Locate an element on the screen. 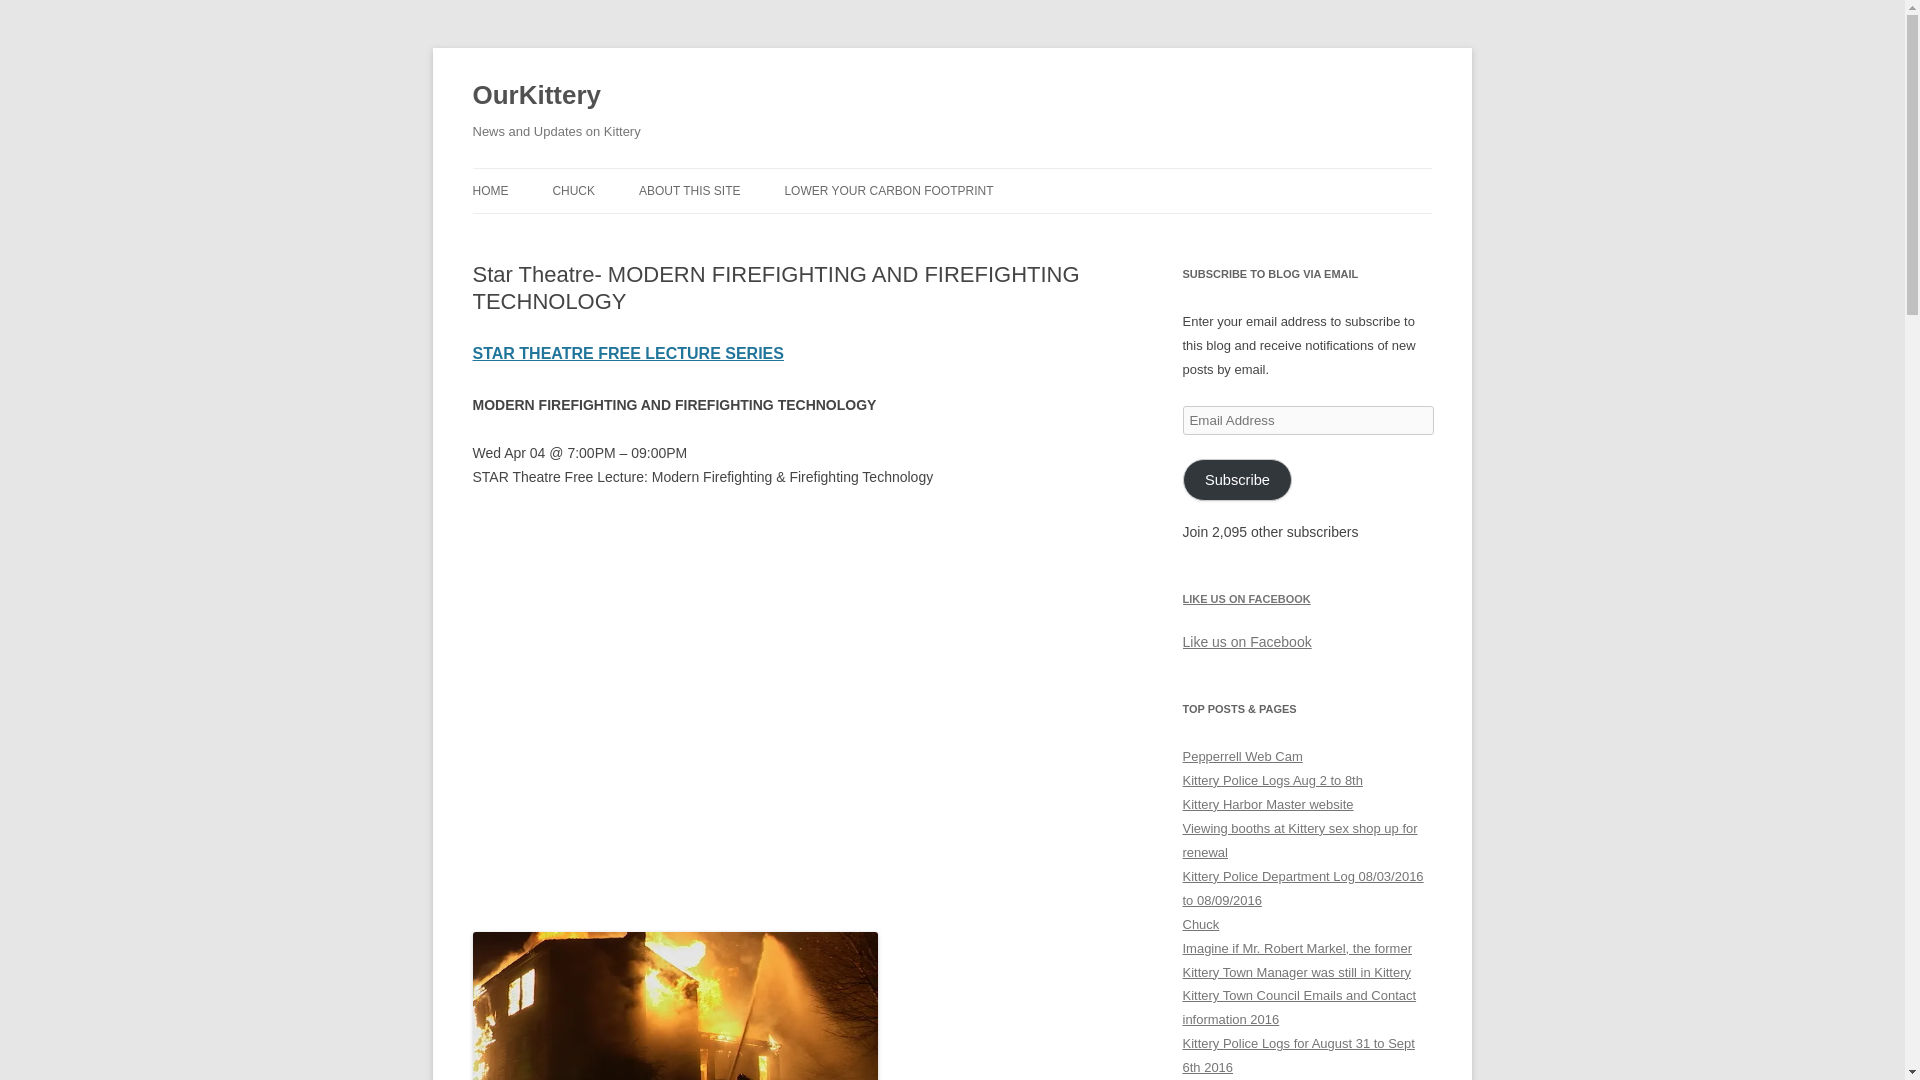 The image size is (1920, 1080). Chuck is located at coordinates (1200, 924).